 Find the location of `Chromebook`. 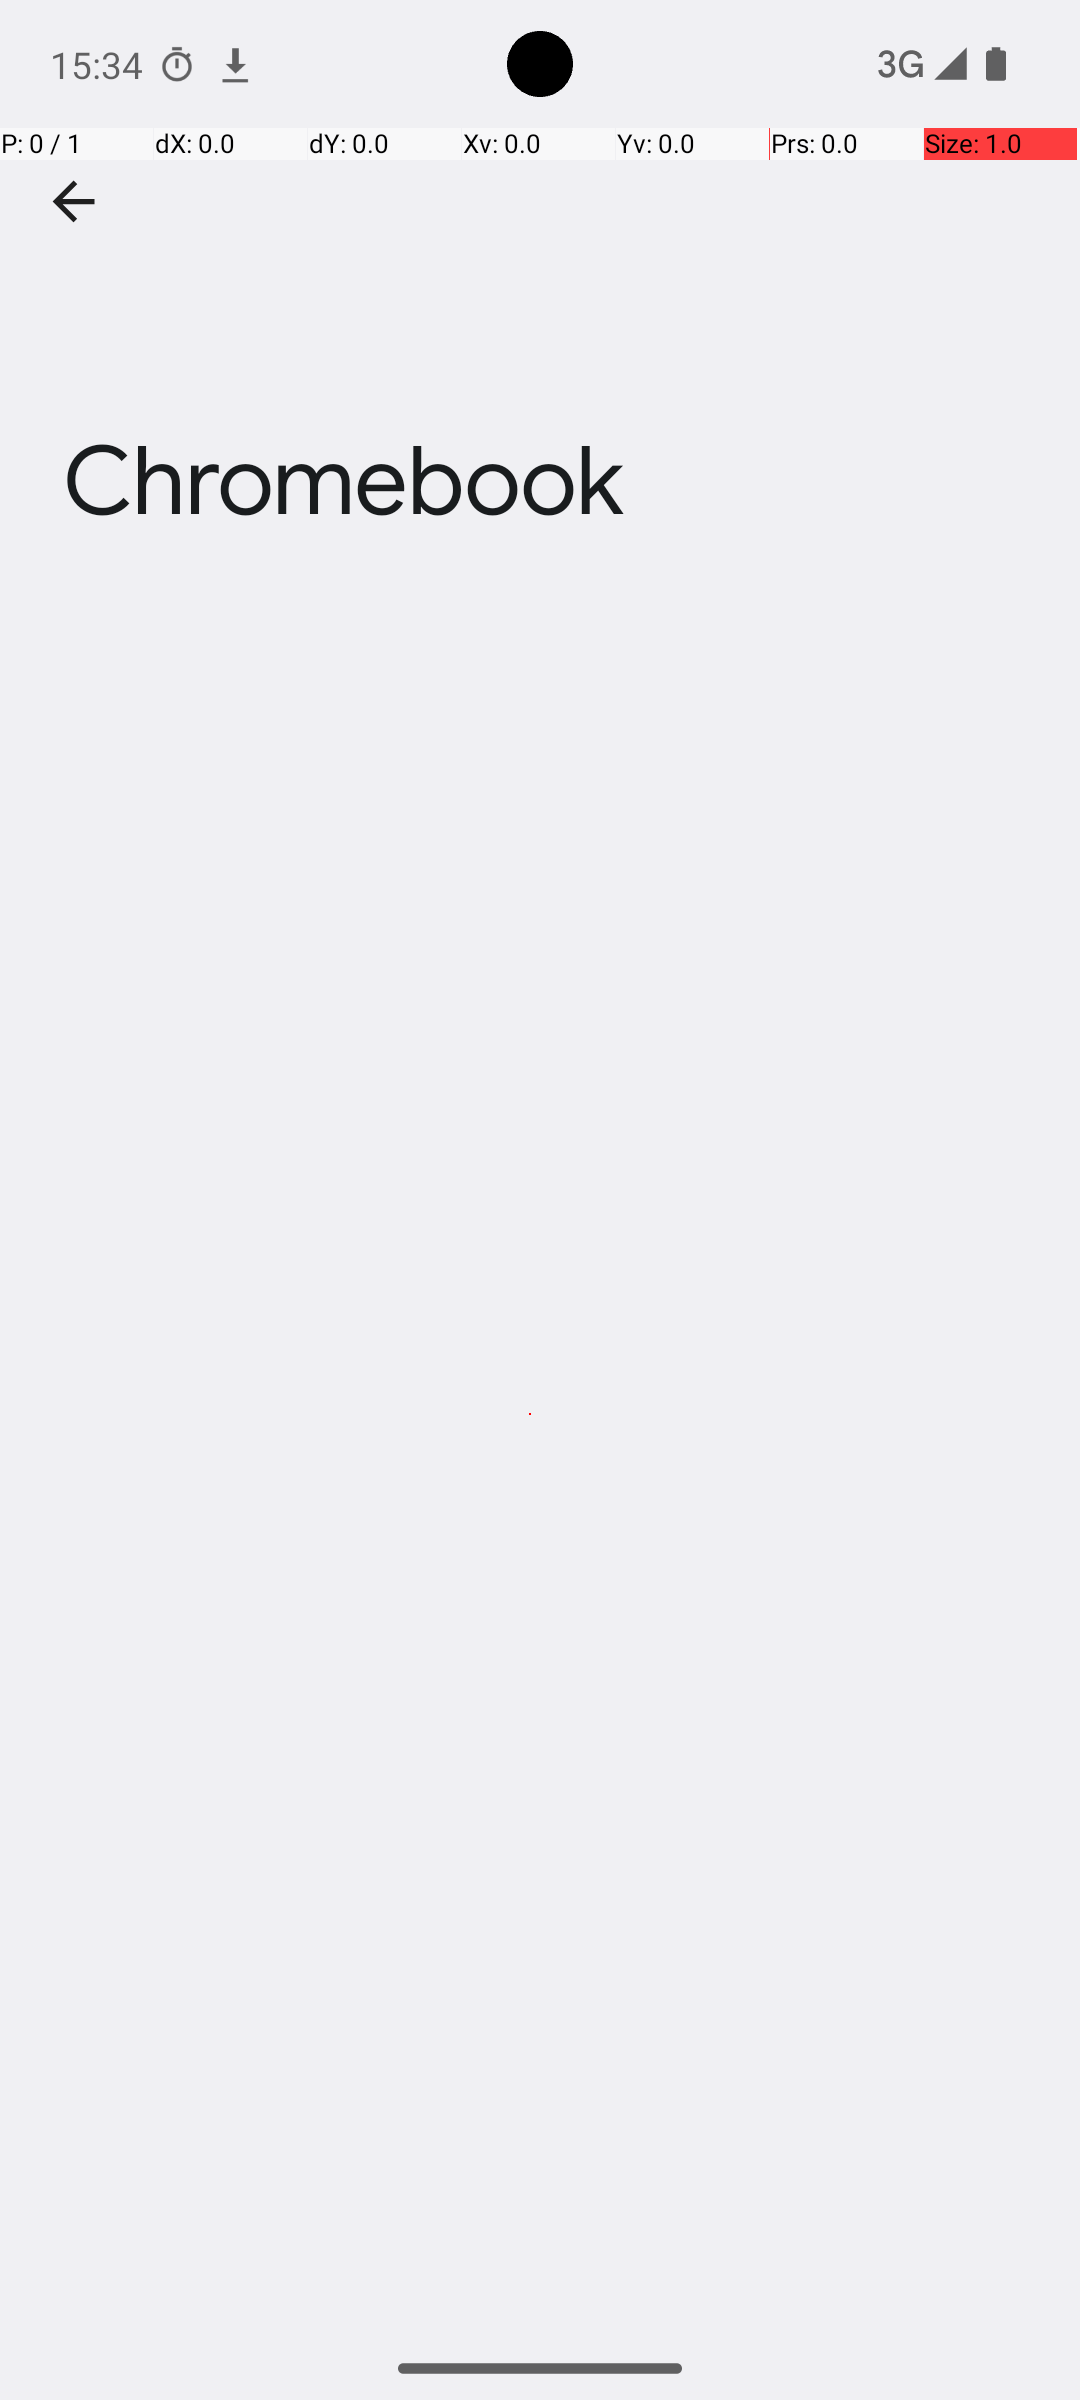

Chromebook is located at coordinates (540, 299).